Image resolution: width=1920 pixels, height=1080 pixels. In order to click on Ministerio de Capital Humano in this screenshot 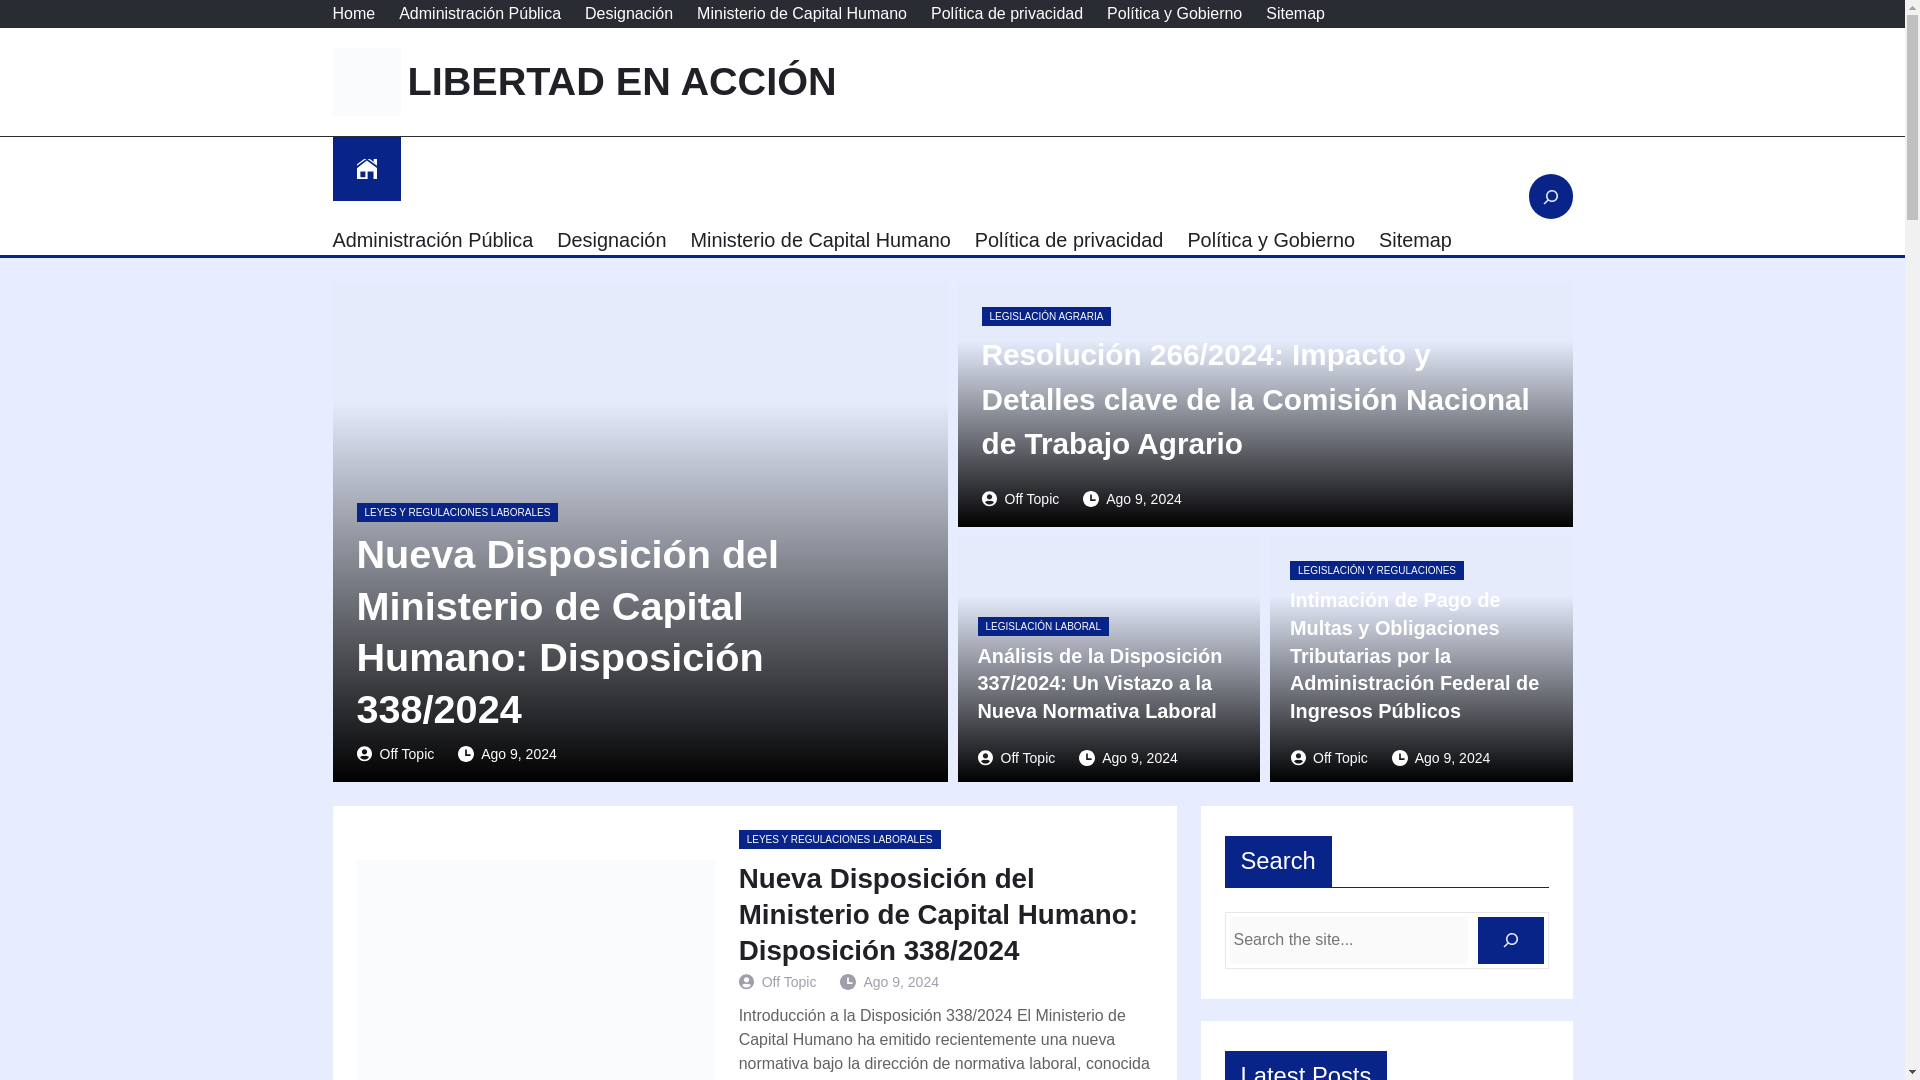, I will do `click(820, 239)`.